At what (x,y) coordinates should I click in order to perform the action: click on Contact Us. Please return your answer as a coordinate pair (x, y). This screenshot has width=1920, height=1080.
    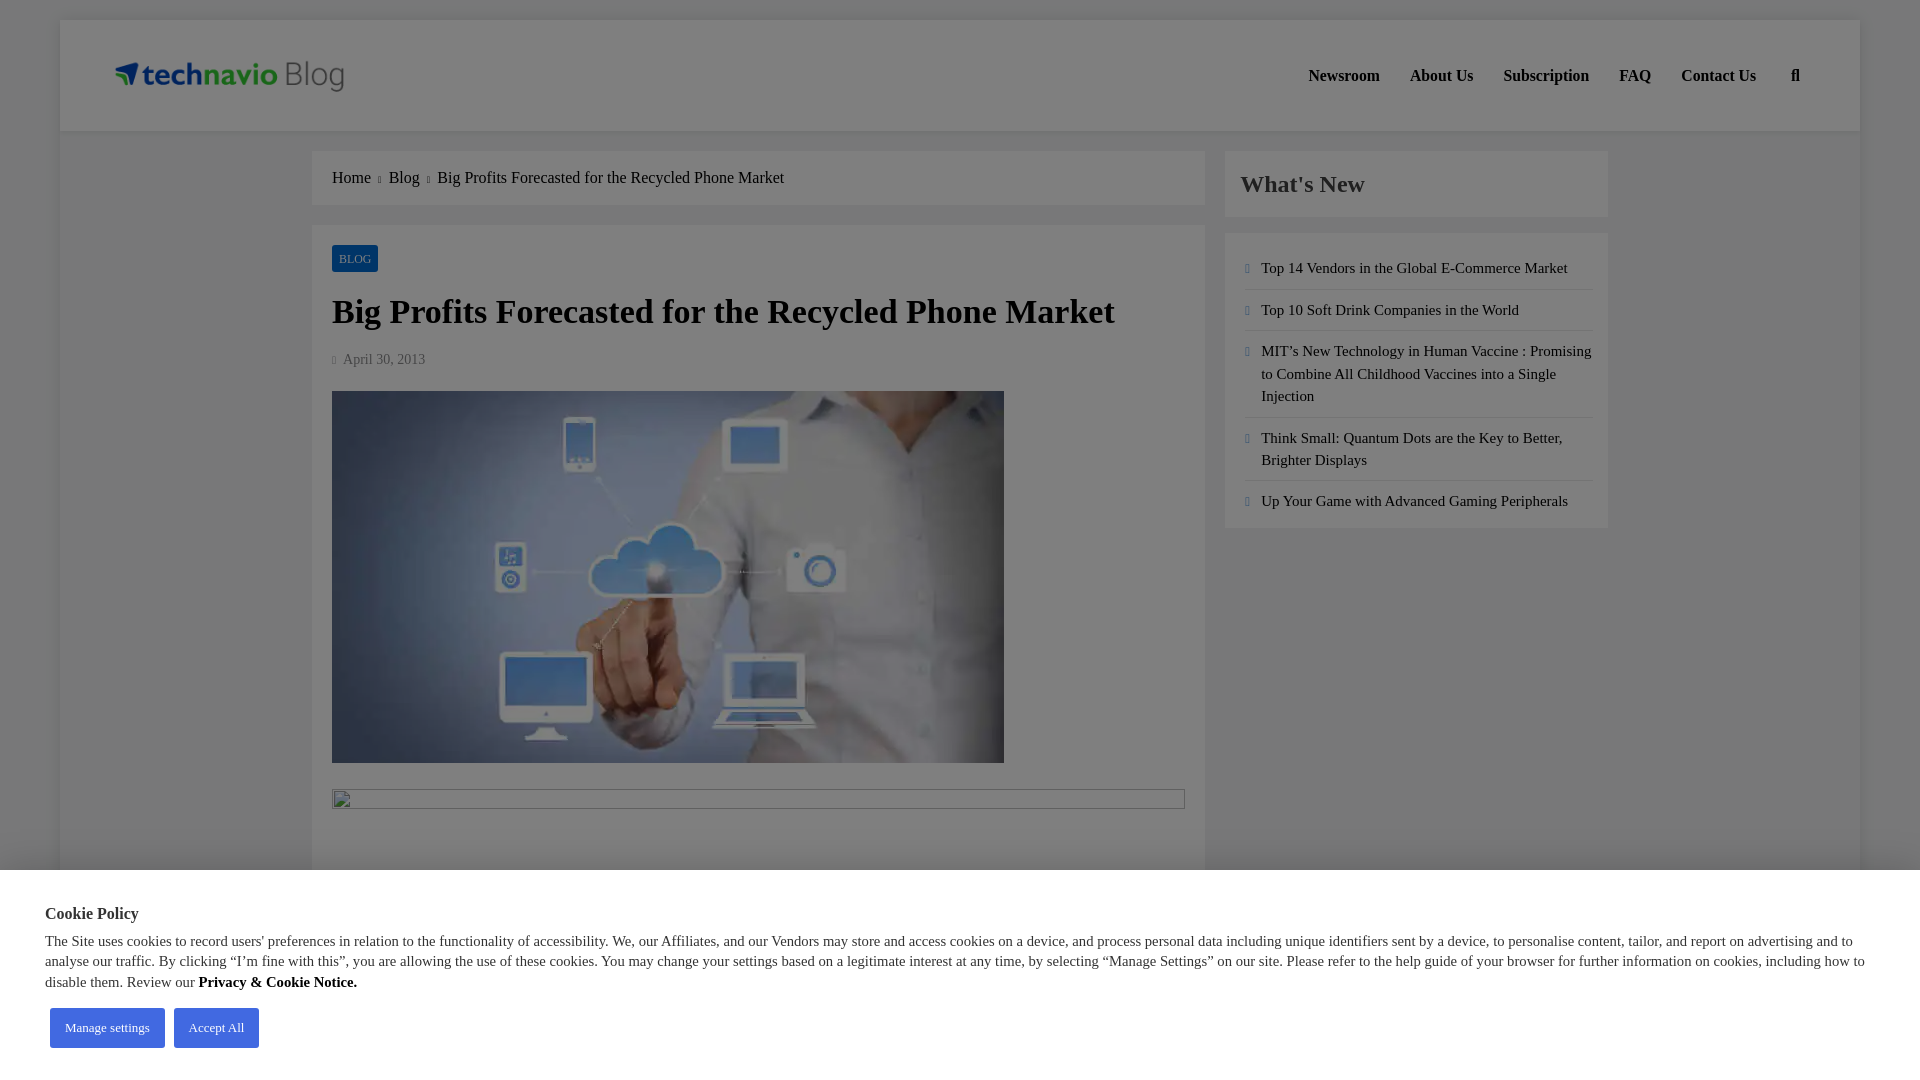
    Looking at the image, I should click on (1718, 75).